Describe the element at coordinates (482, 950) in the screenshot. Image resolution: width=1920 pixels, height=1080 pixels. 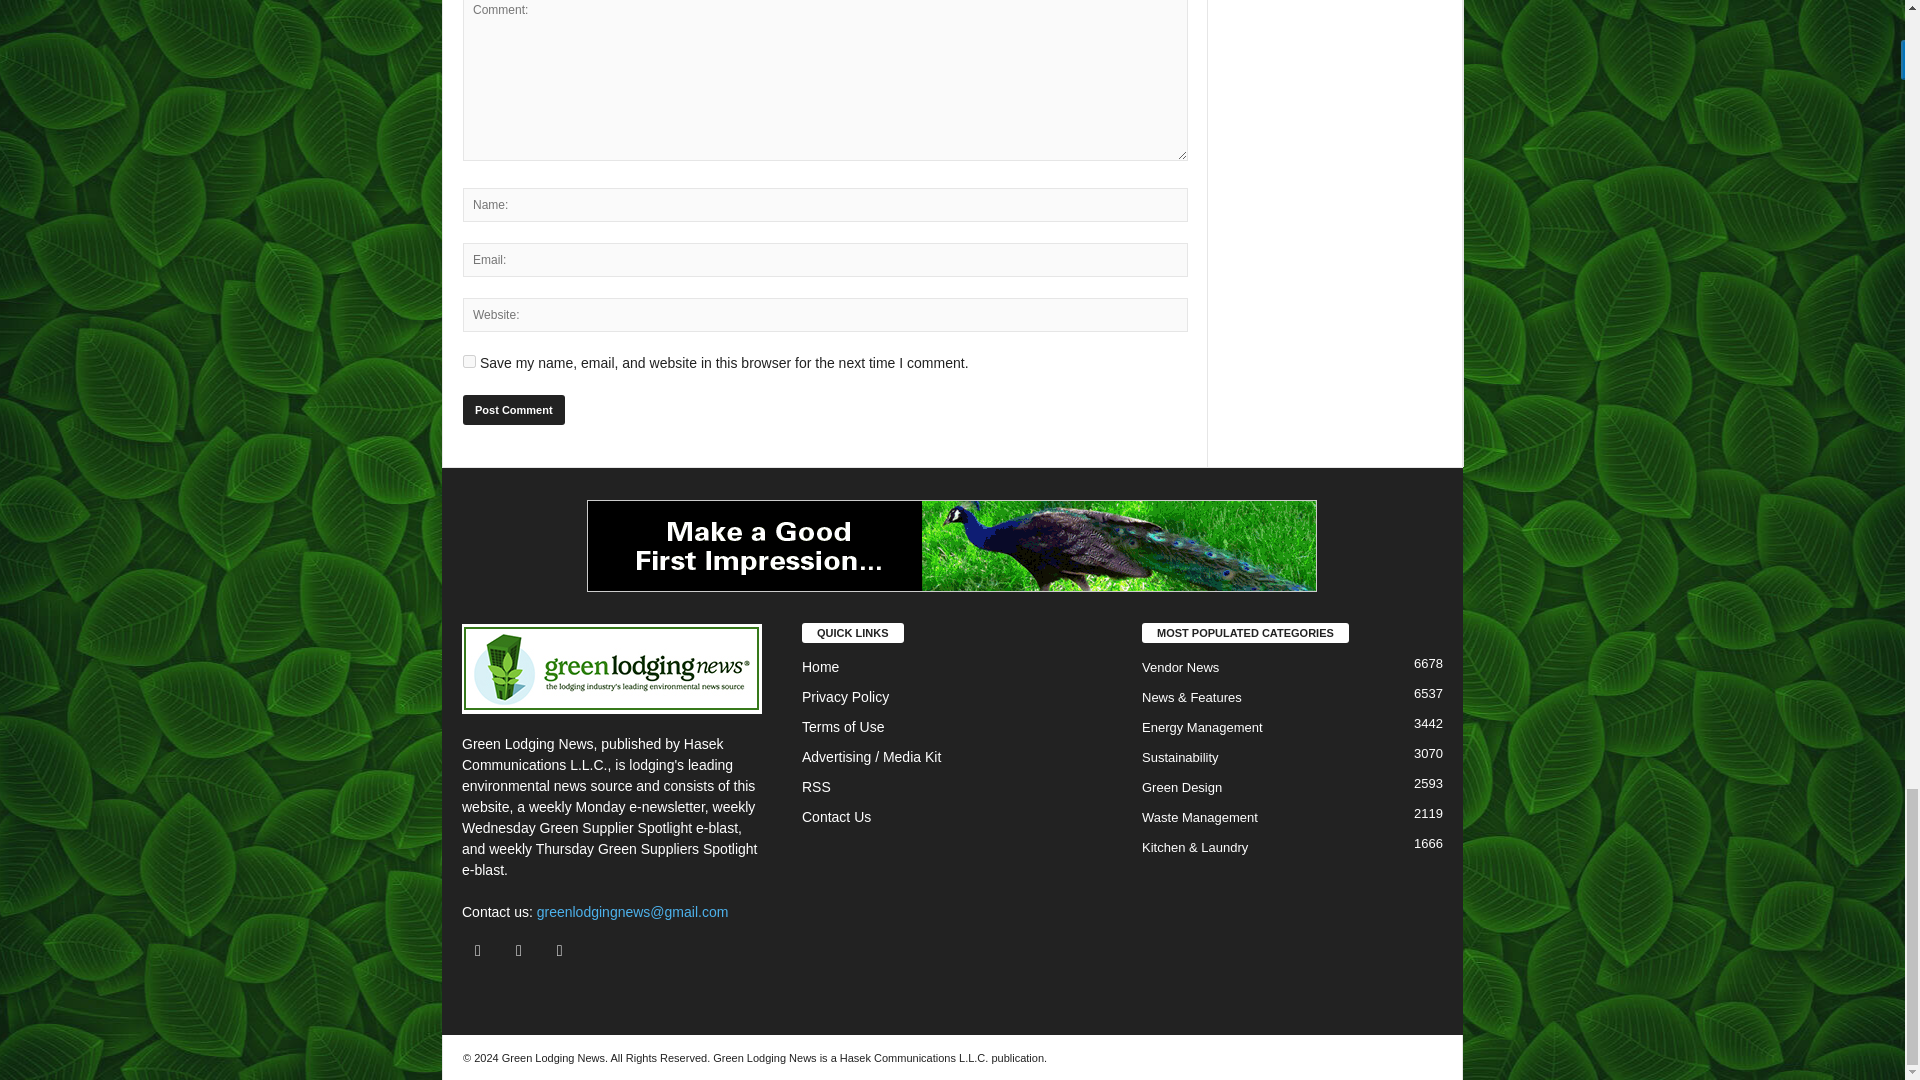
I see `Facebook` at that location.